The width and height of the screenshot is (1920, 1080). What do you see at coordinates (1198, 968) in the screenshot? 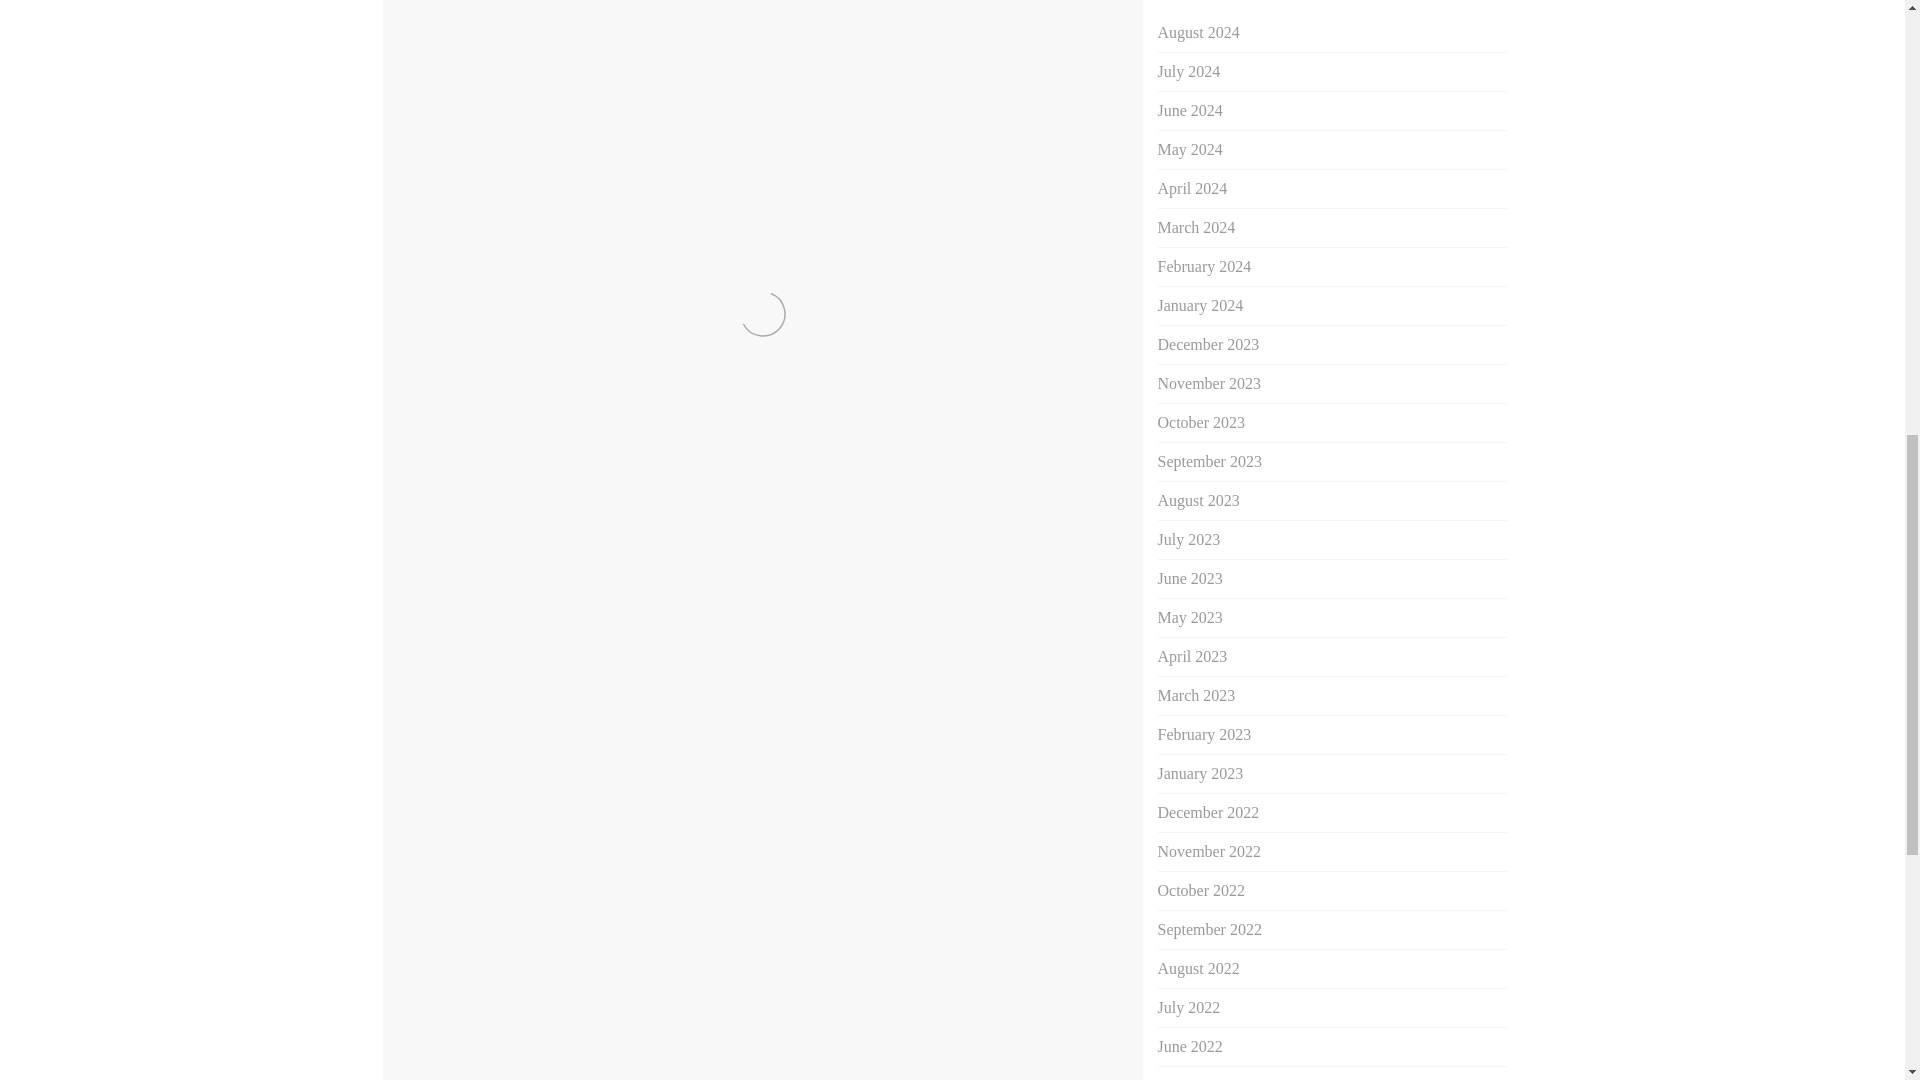
I see `August 2022` at bounding box center [1198, 968].